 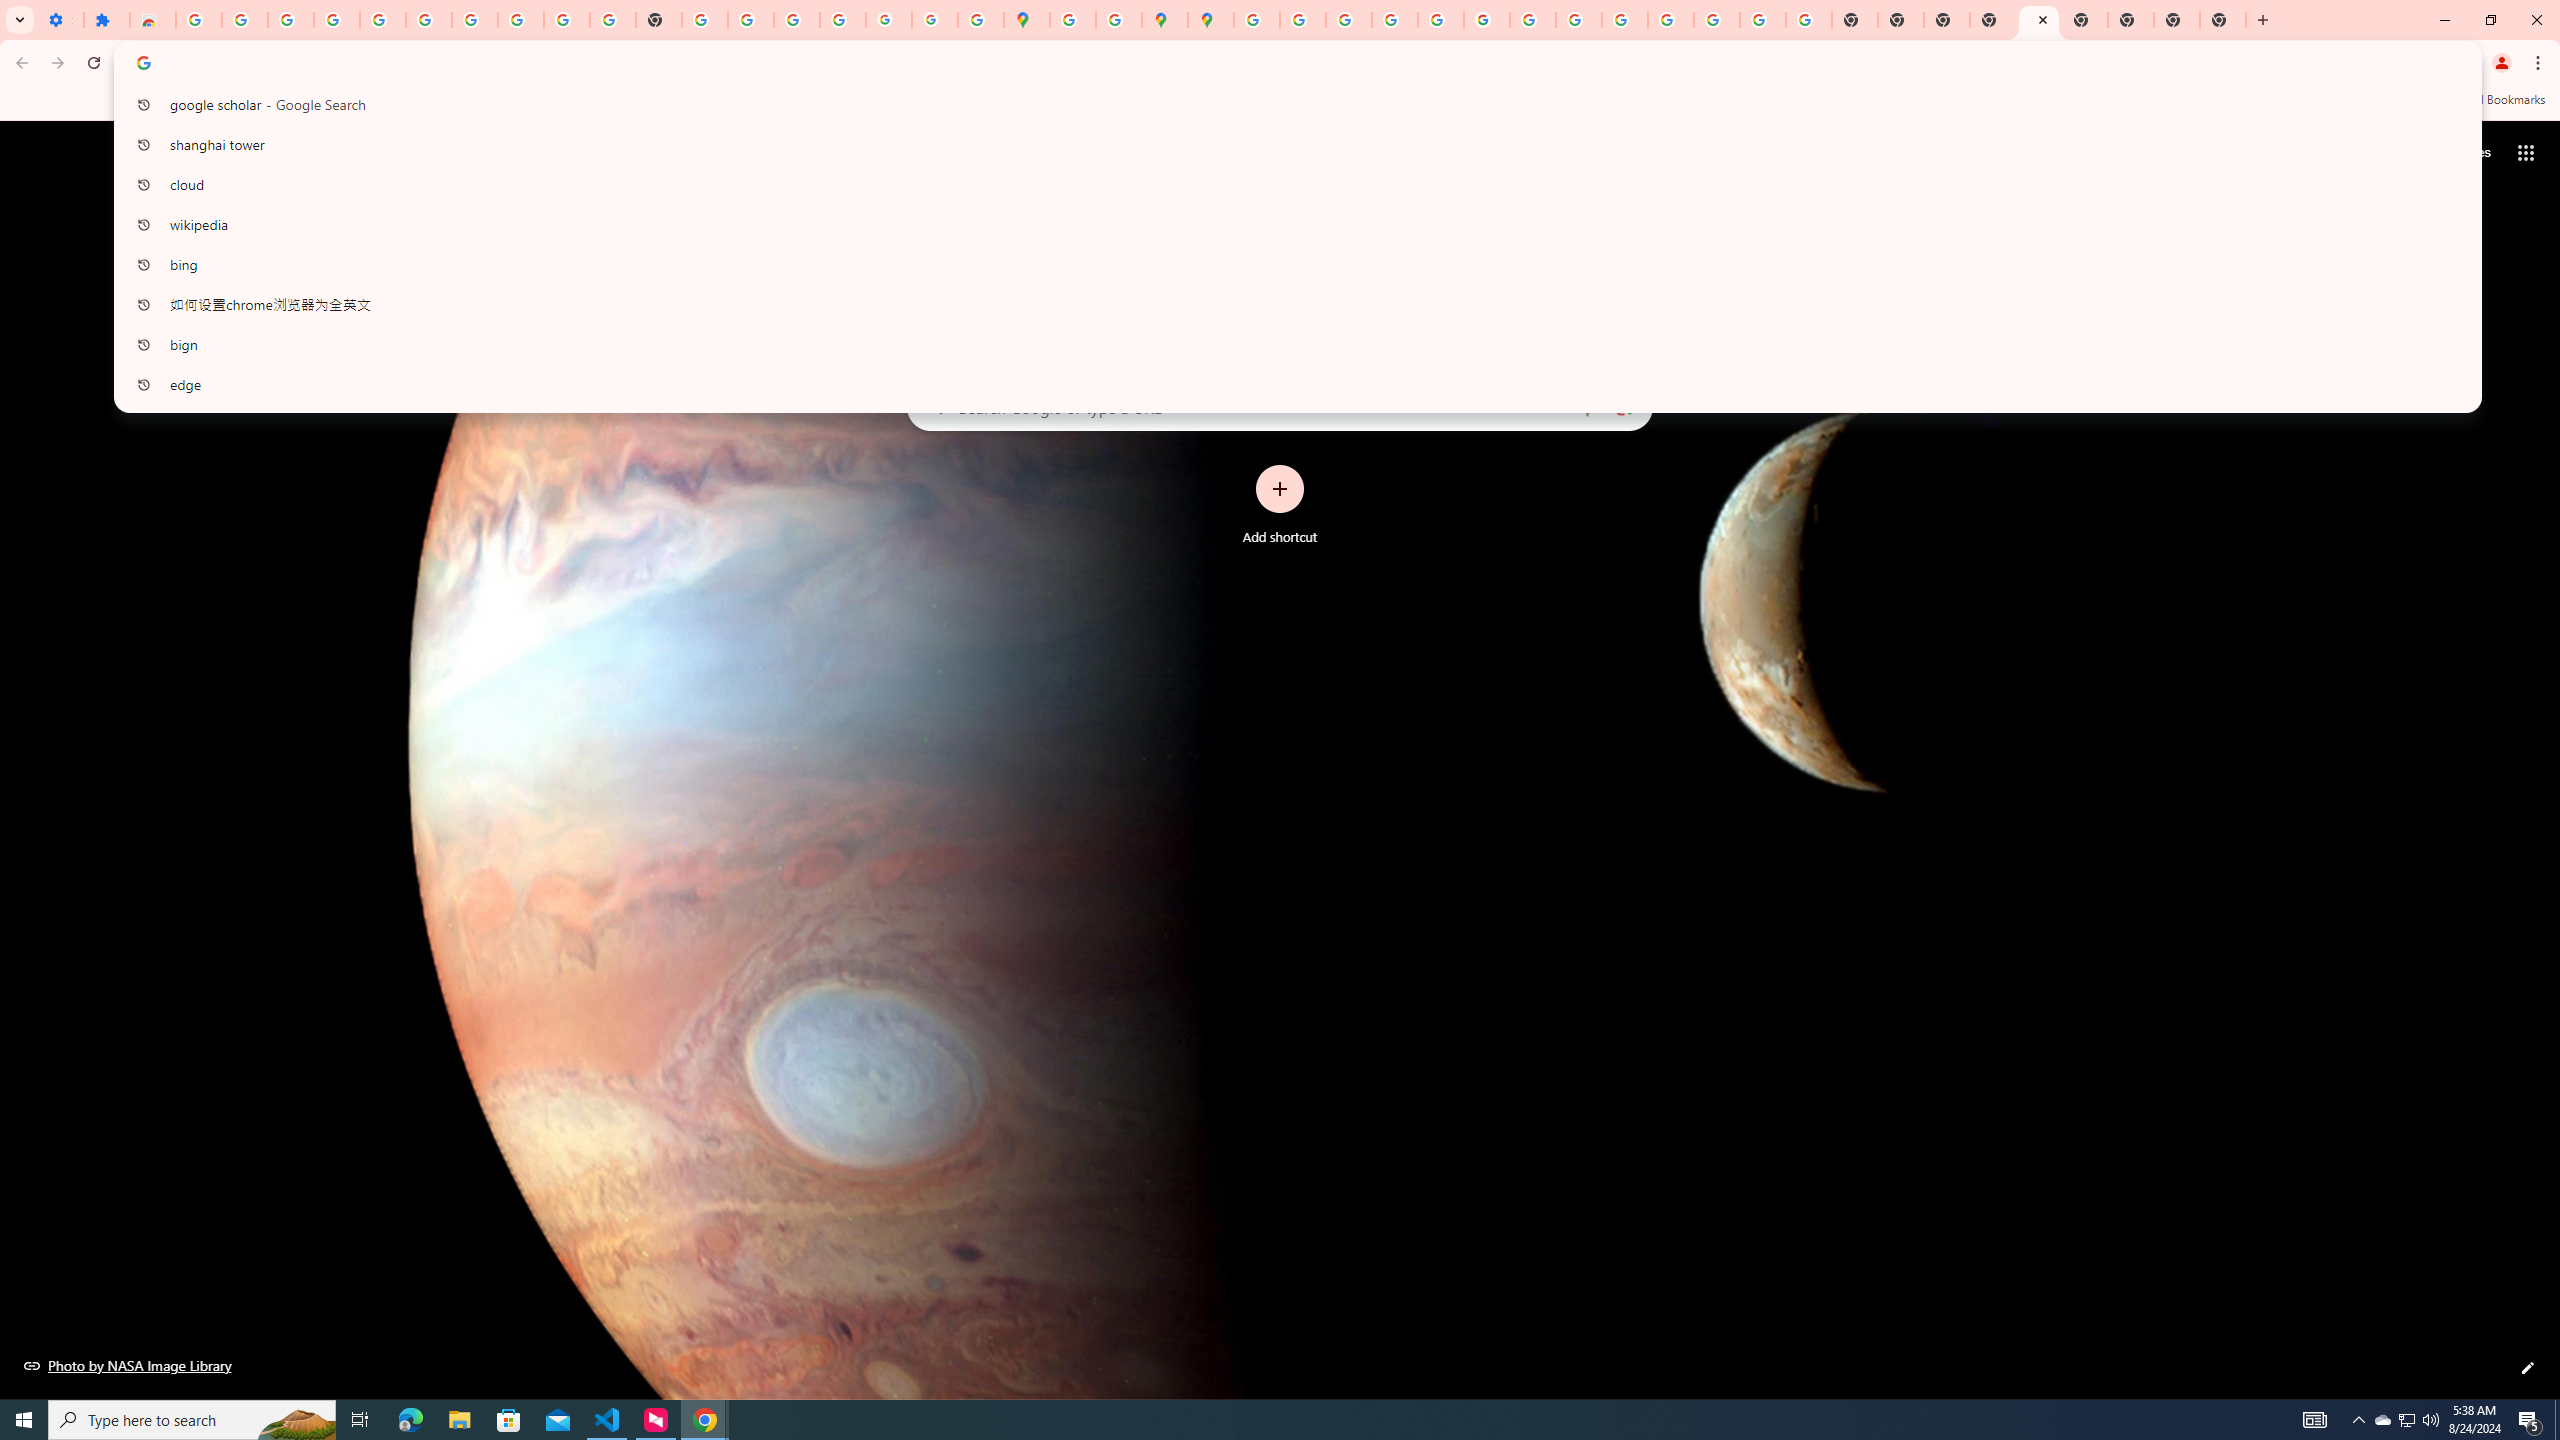 I want to click on YouTube, so click(x=567, y=20).